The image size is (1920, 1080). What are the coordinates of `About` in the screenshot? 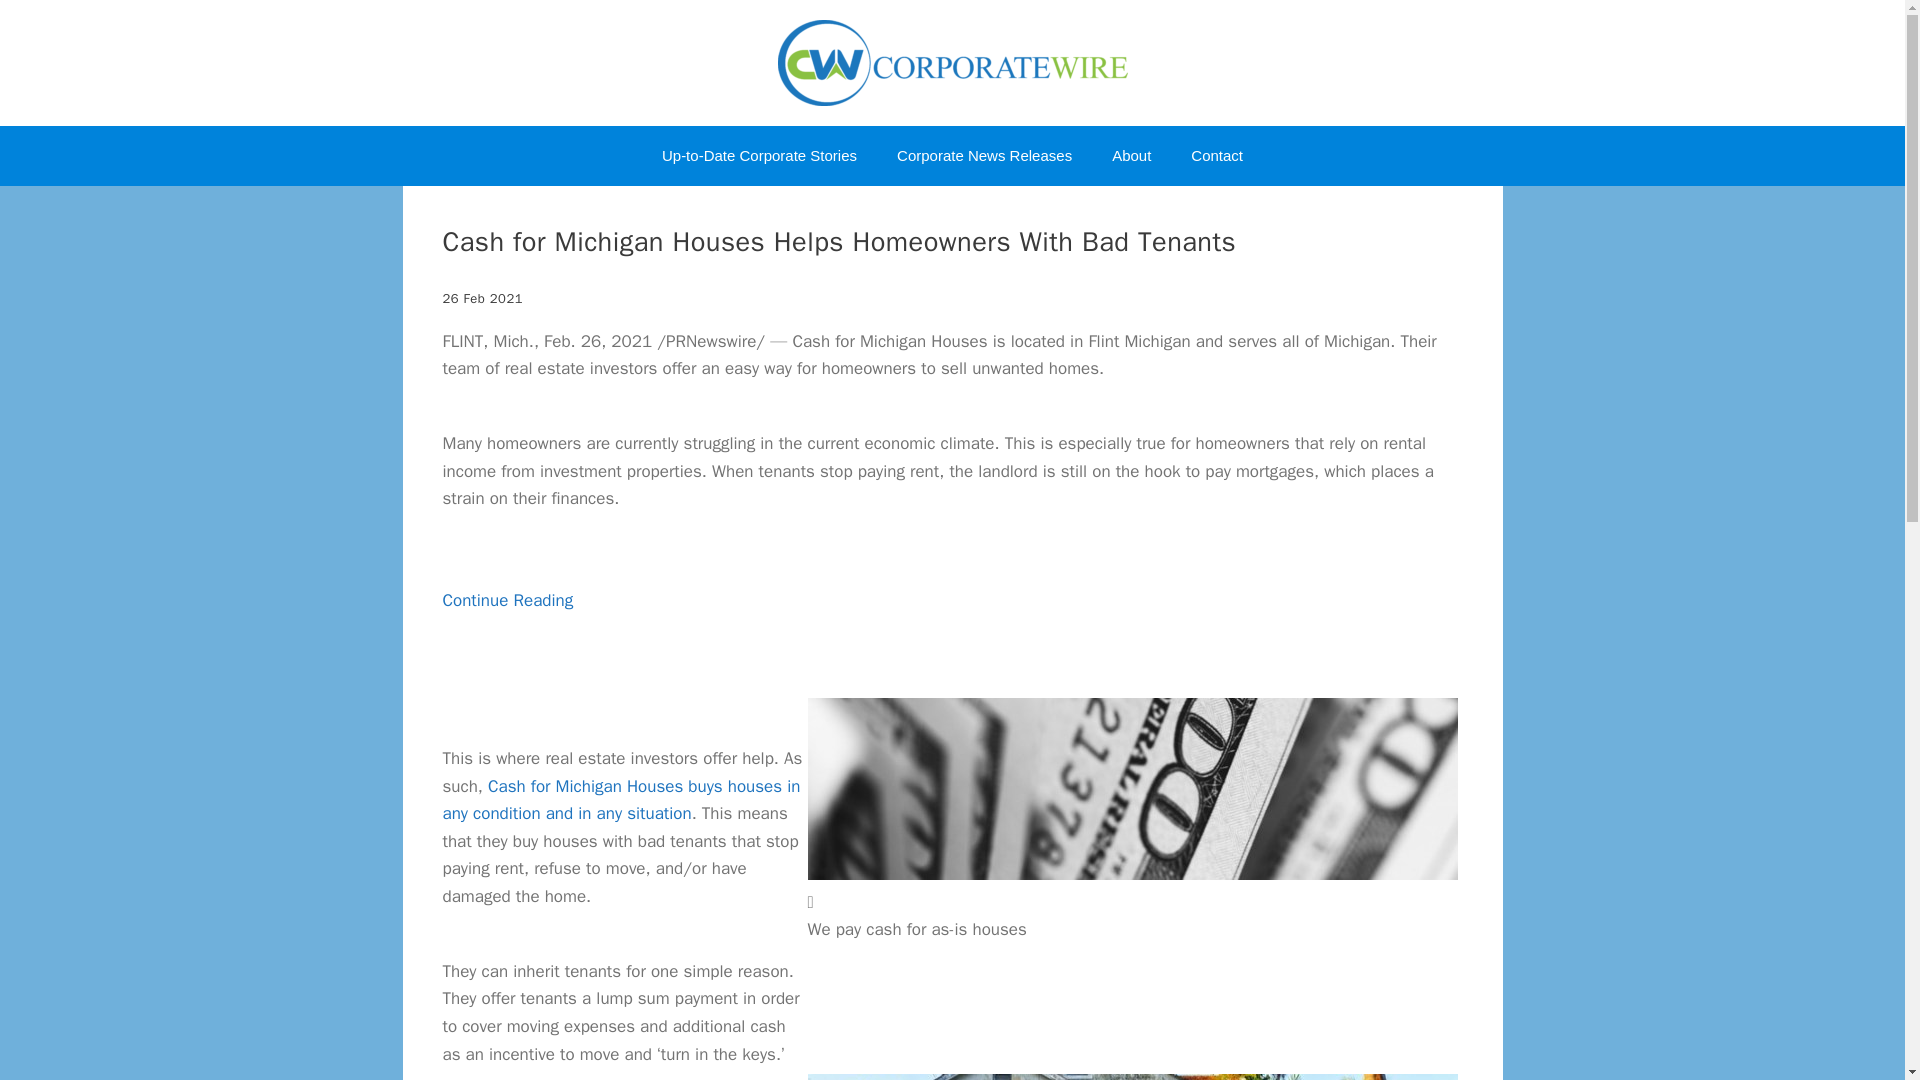 It's located at (1132, 156).